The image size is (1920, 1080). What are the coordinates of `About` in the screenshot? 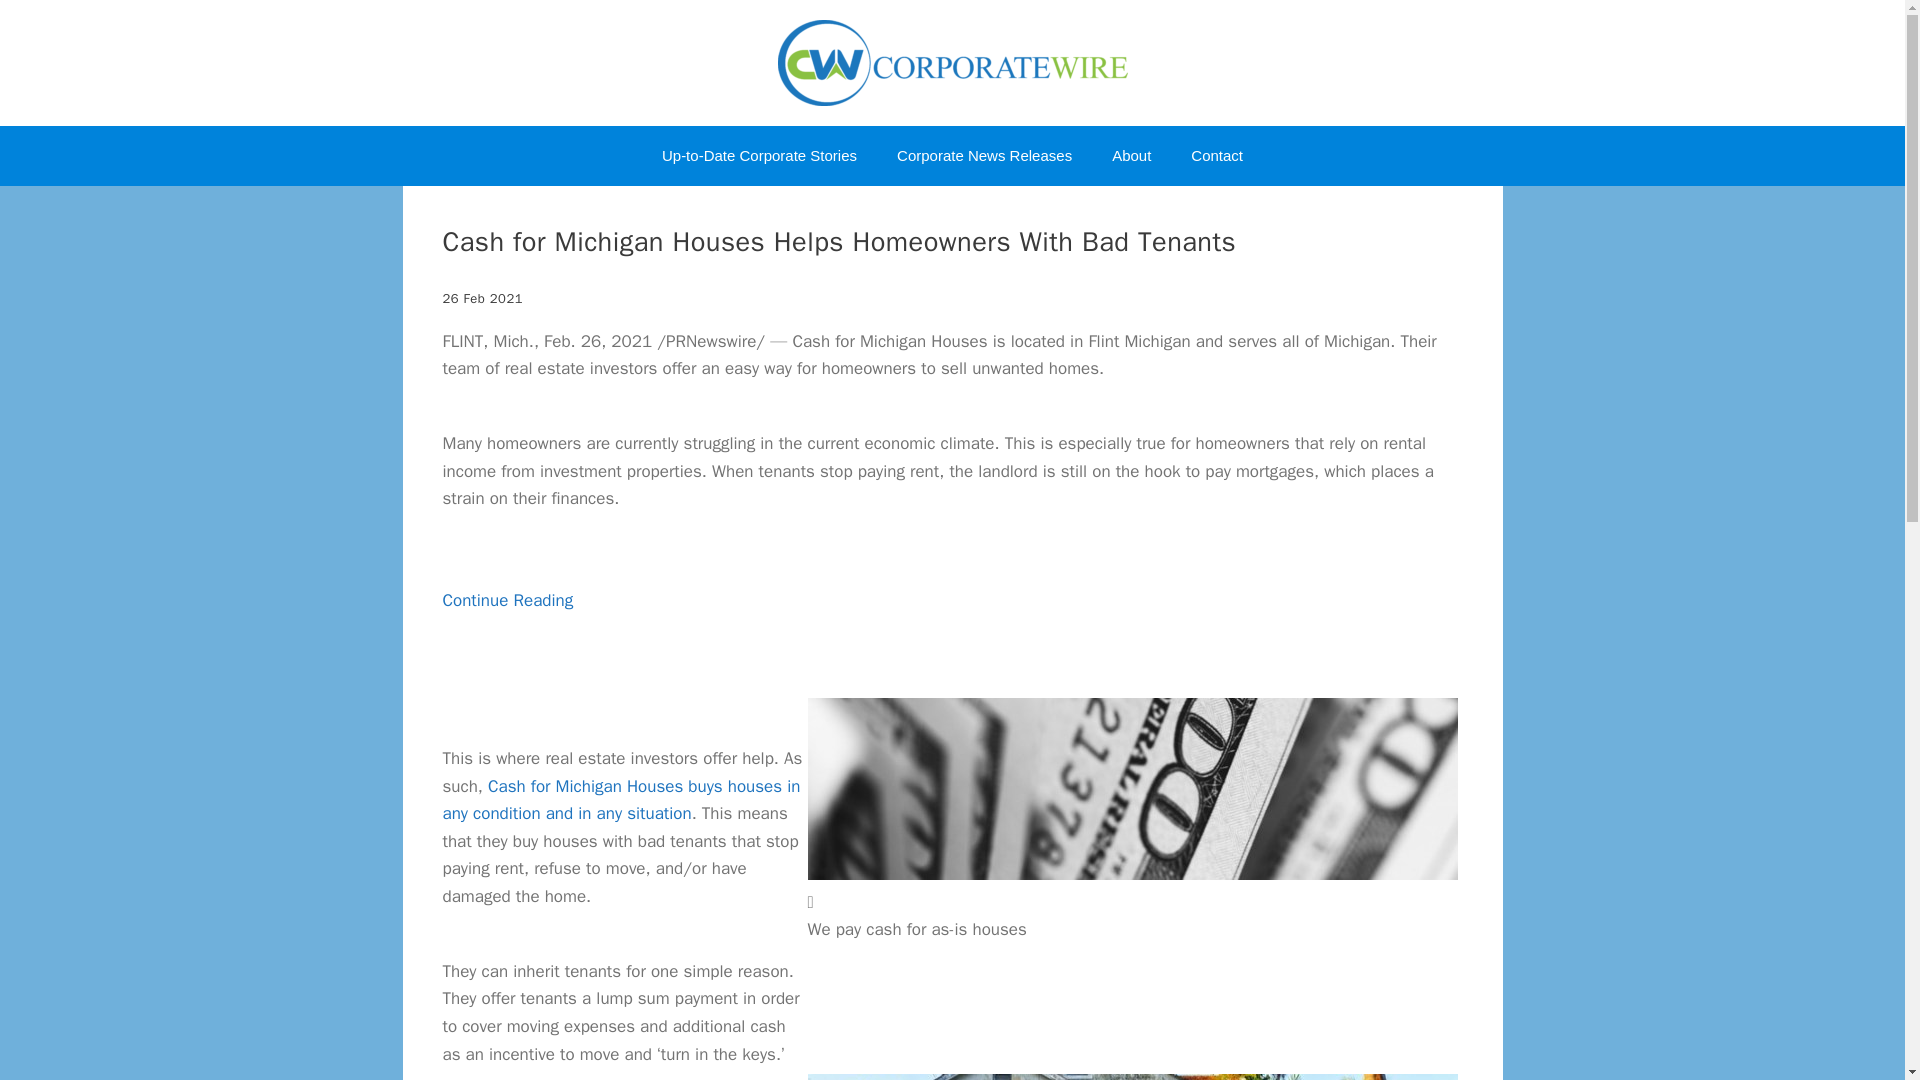 It's located at (1132, 156).